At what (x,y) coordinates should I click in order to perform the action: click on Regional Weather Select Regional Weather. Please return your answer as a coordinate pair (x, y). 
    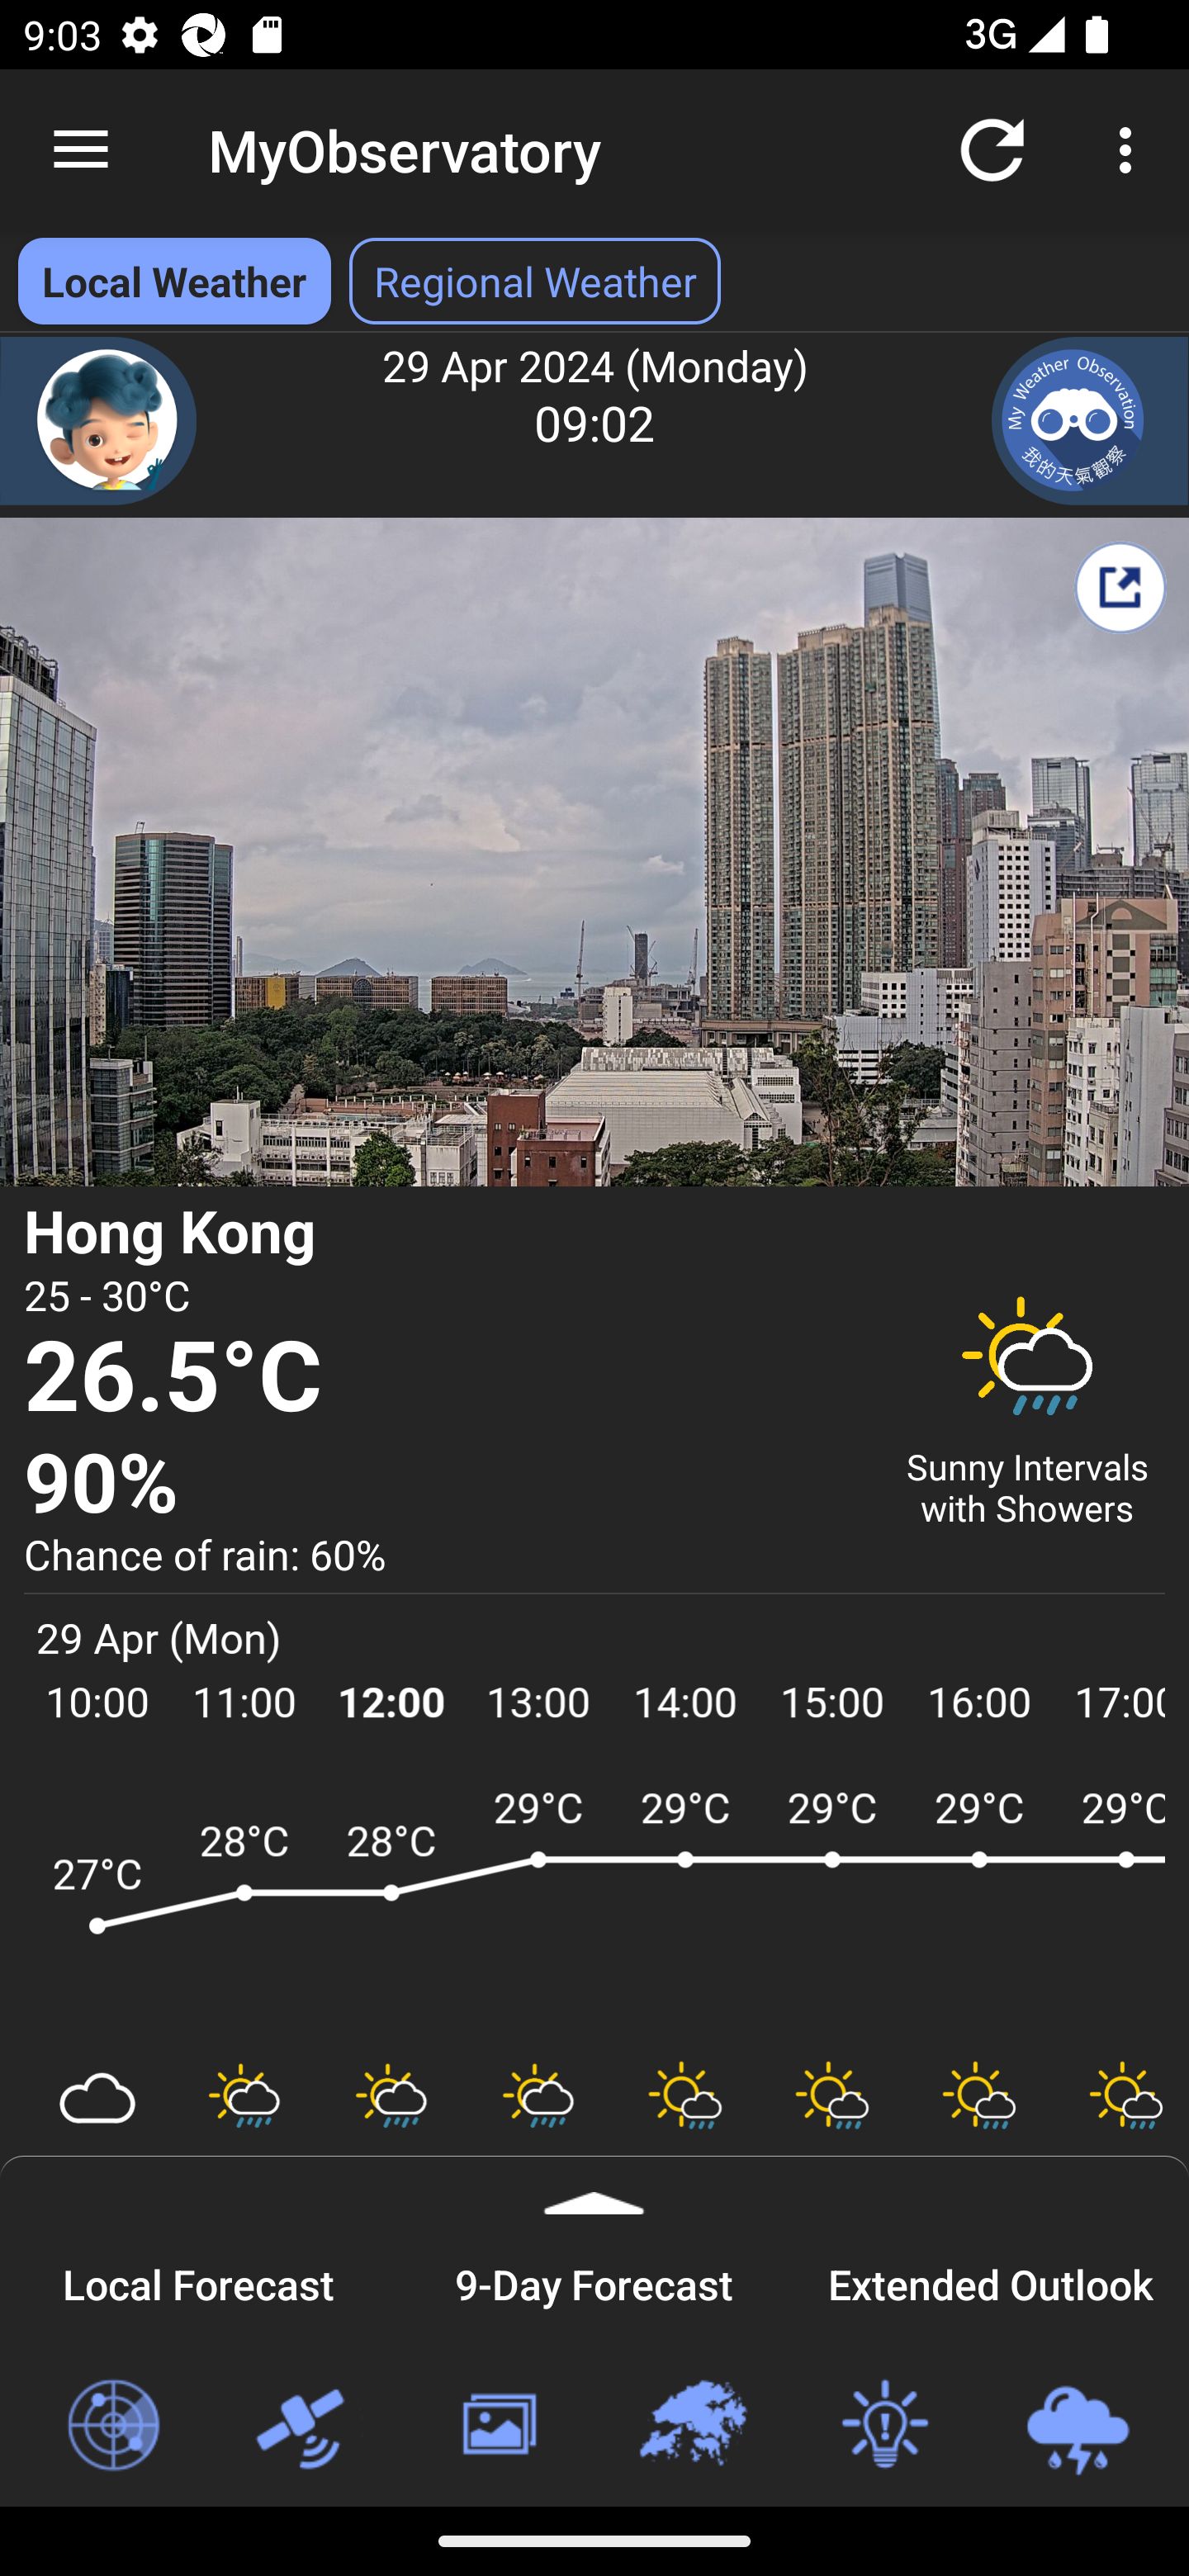
    Looking at the image, I should click on (535, 281).